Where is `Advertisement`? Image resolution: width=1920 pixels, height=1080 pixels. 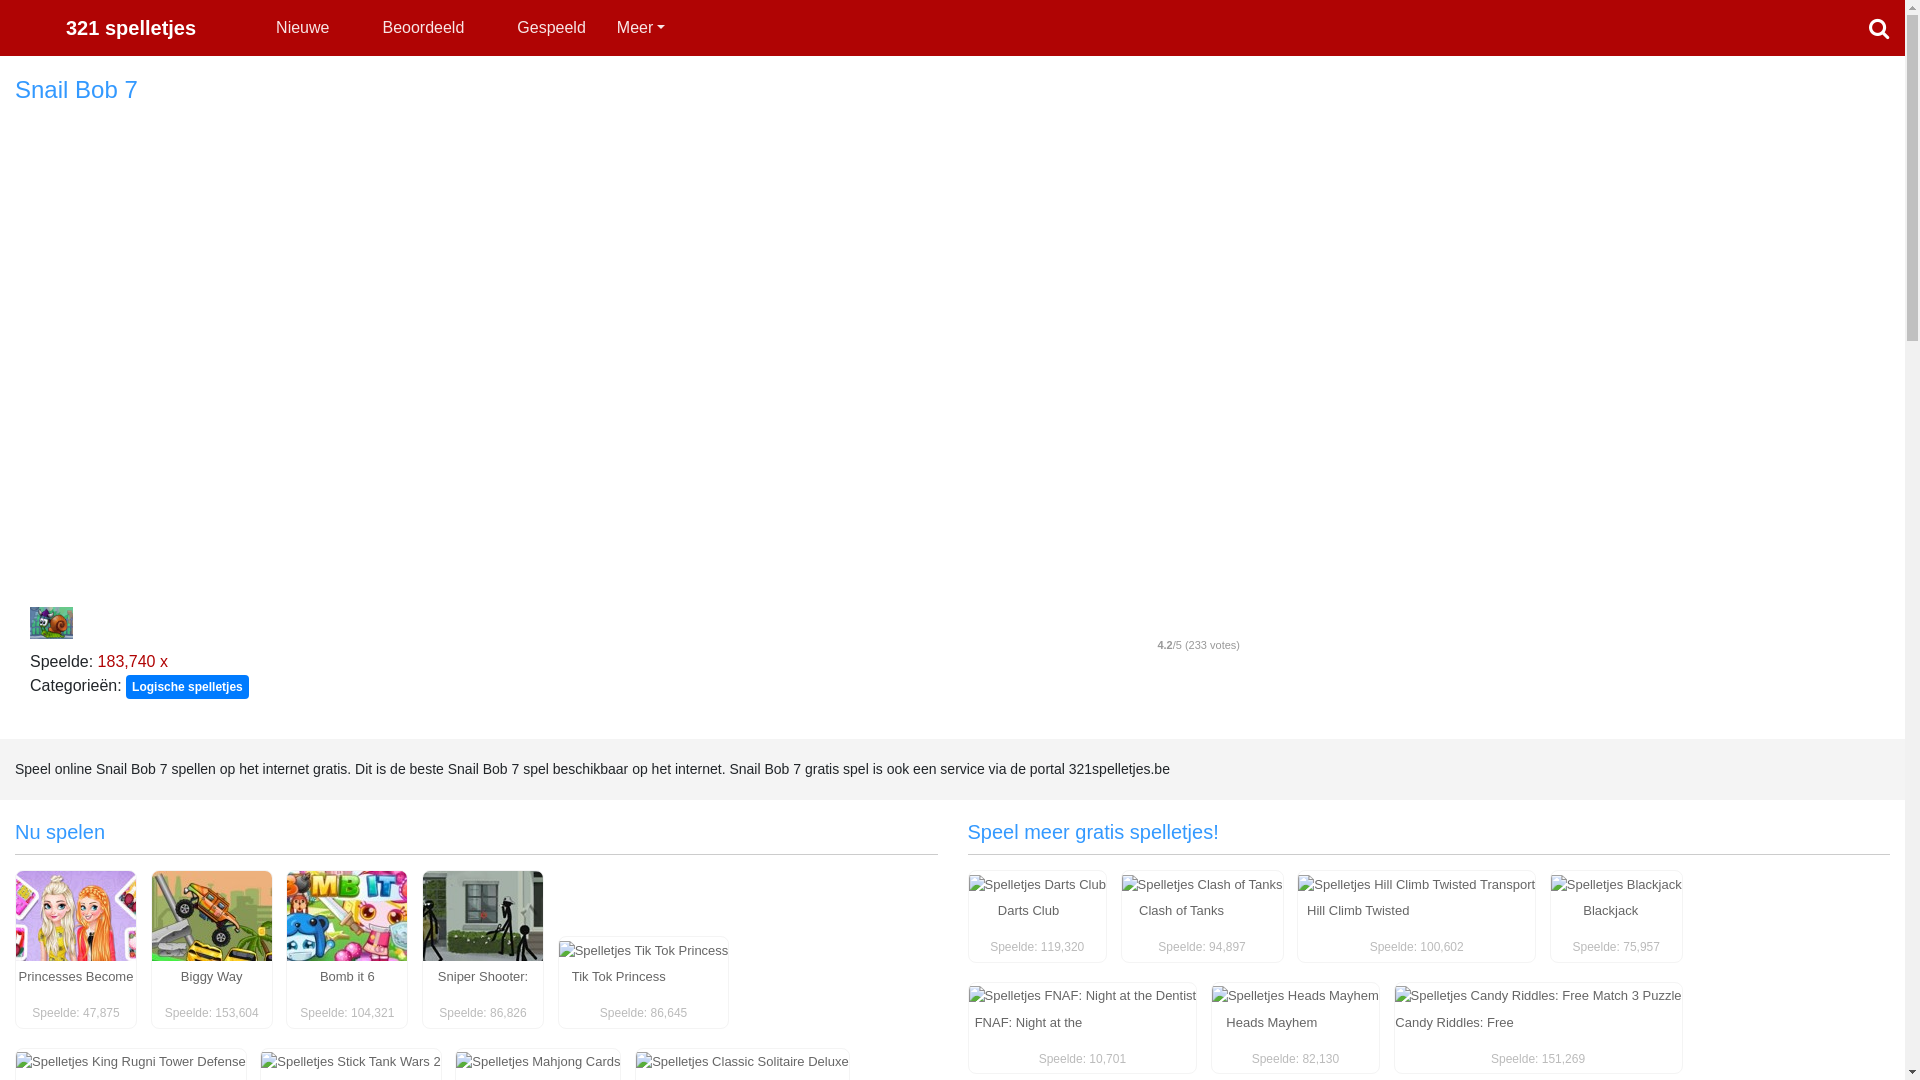 Advertisement is located at coordinates (1587, 376).